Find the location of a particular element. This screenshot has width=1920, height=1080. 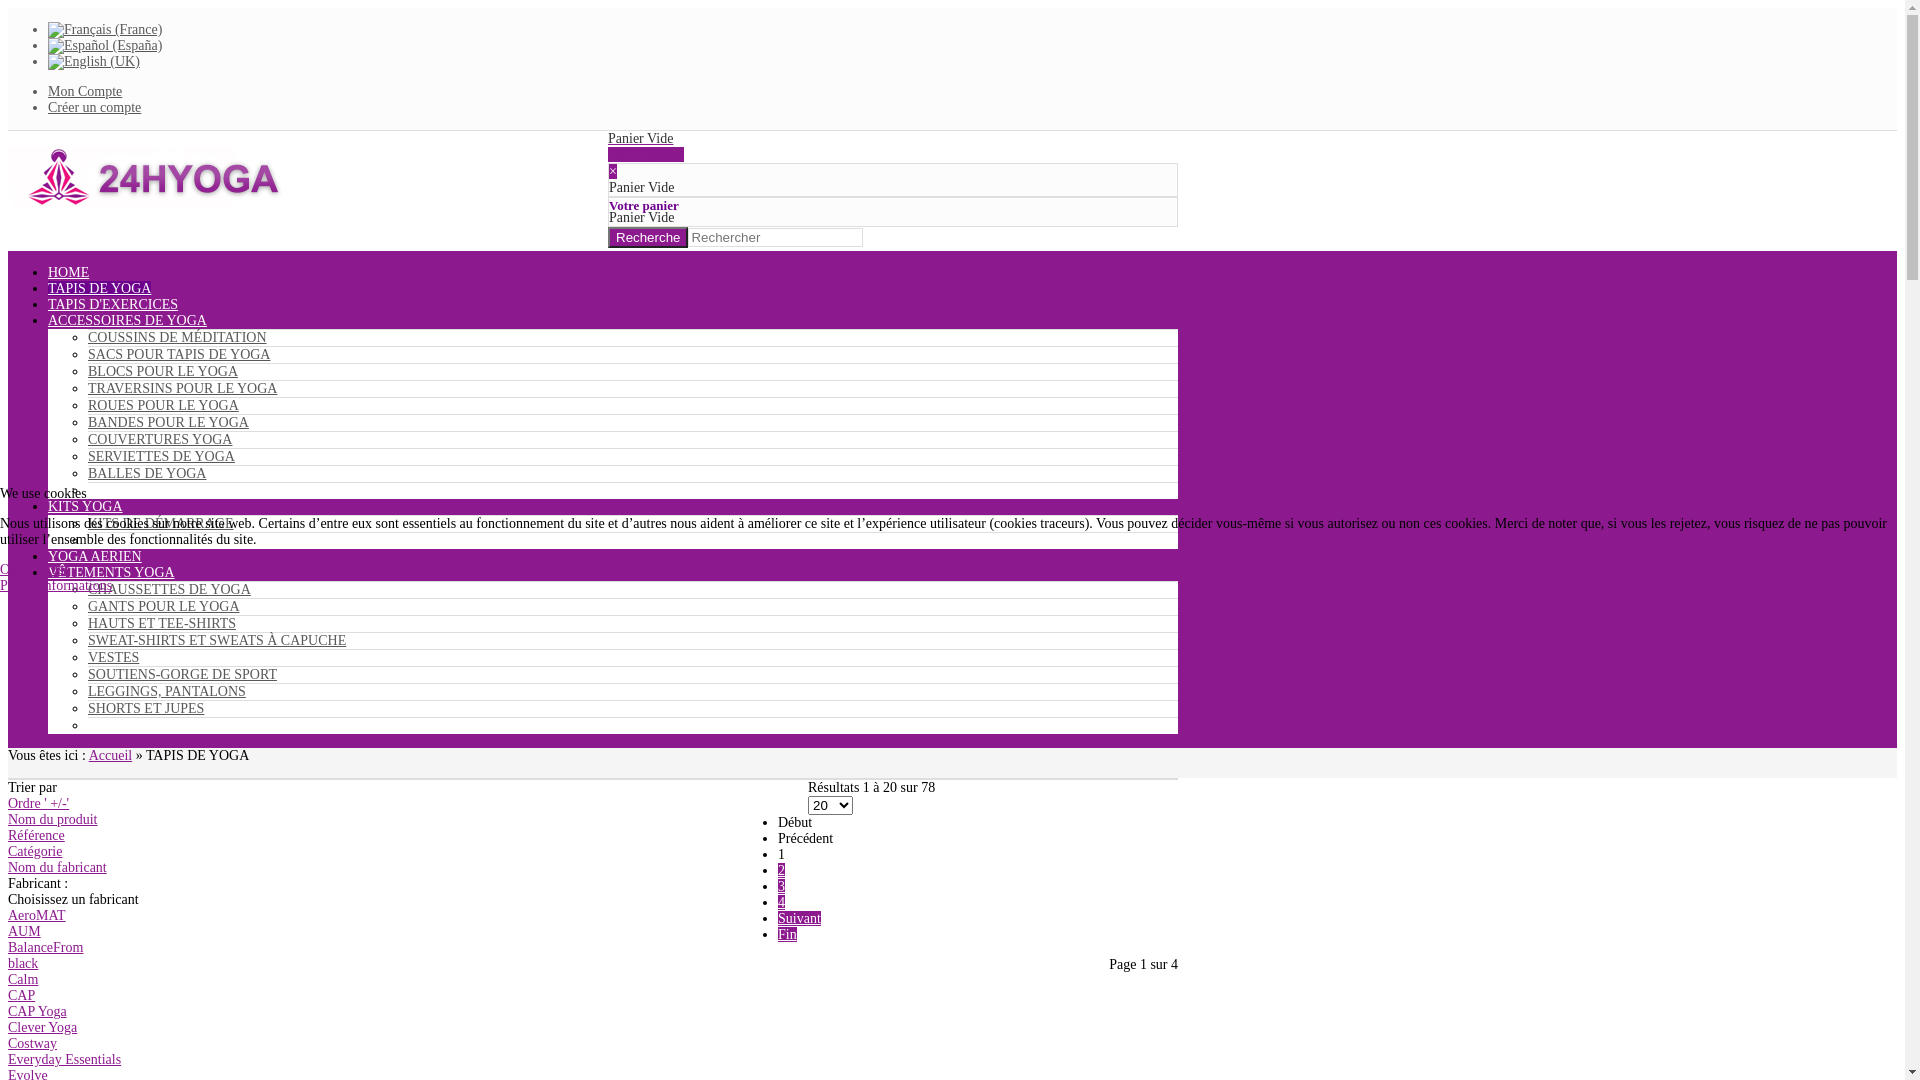

Everyday Essentials is located at coordinates (64, 1060).